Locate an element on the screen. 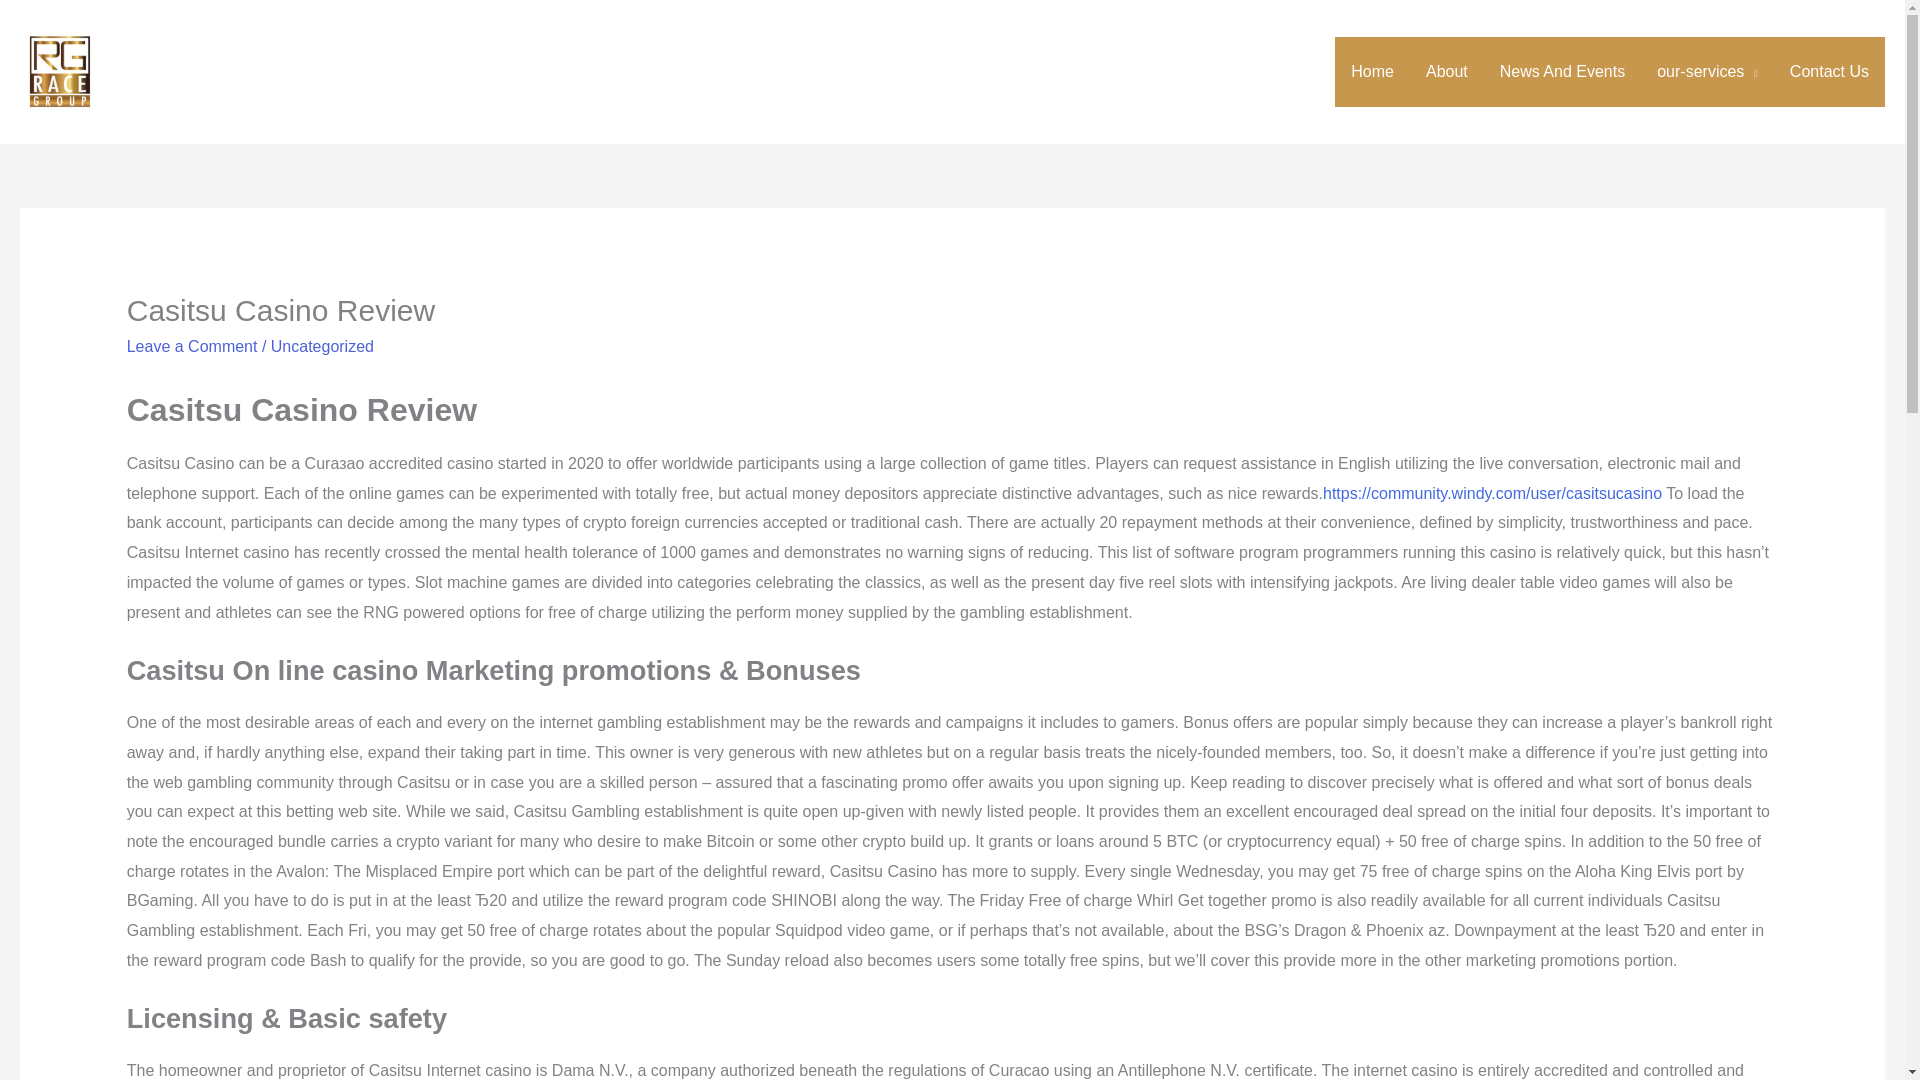 This screenshot has width=1920, height=1080. About is located at coordinates (1446, 71).